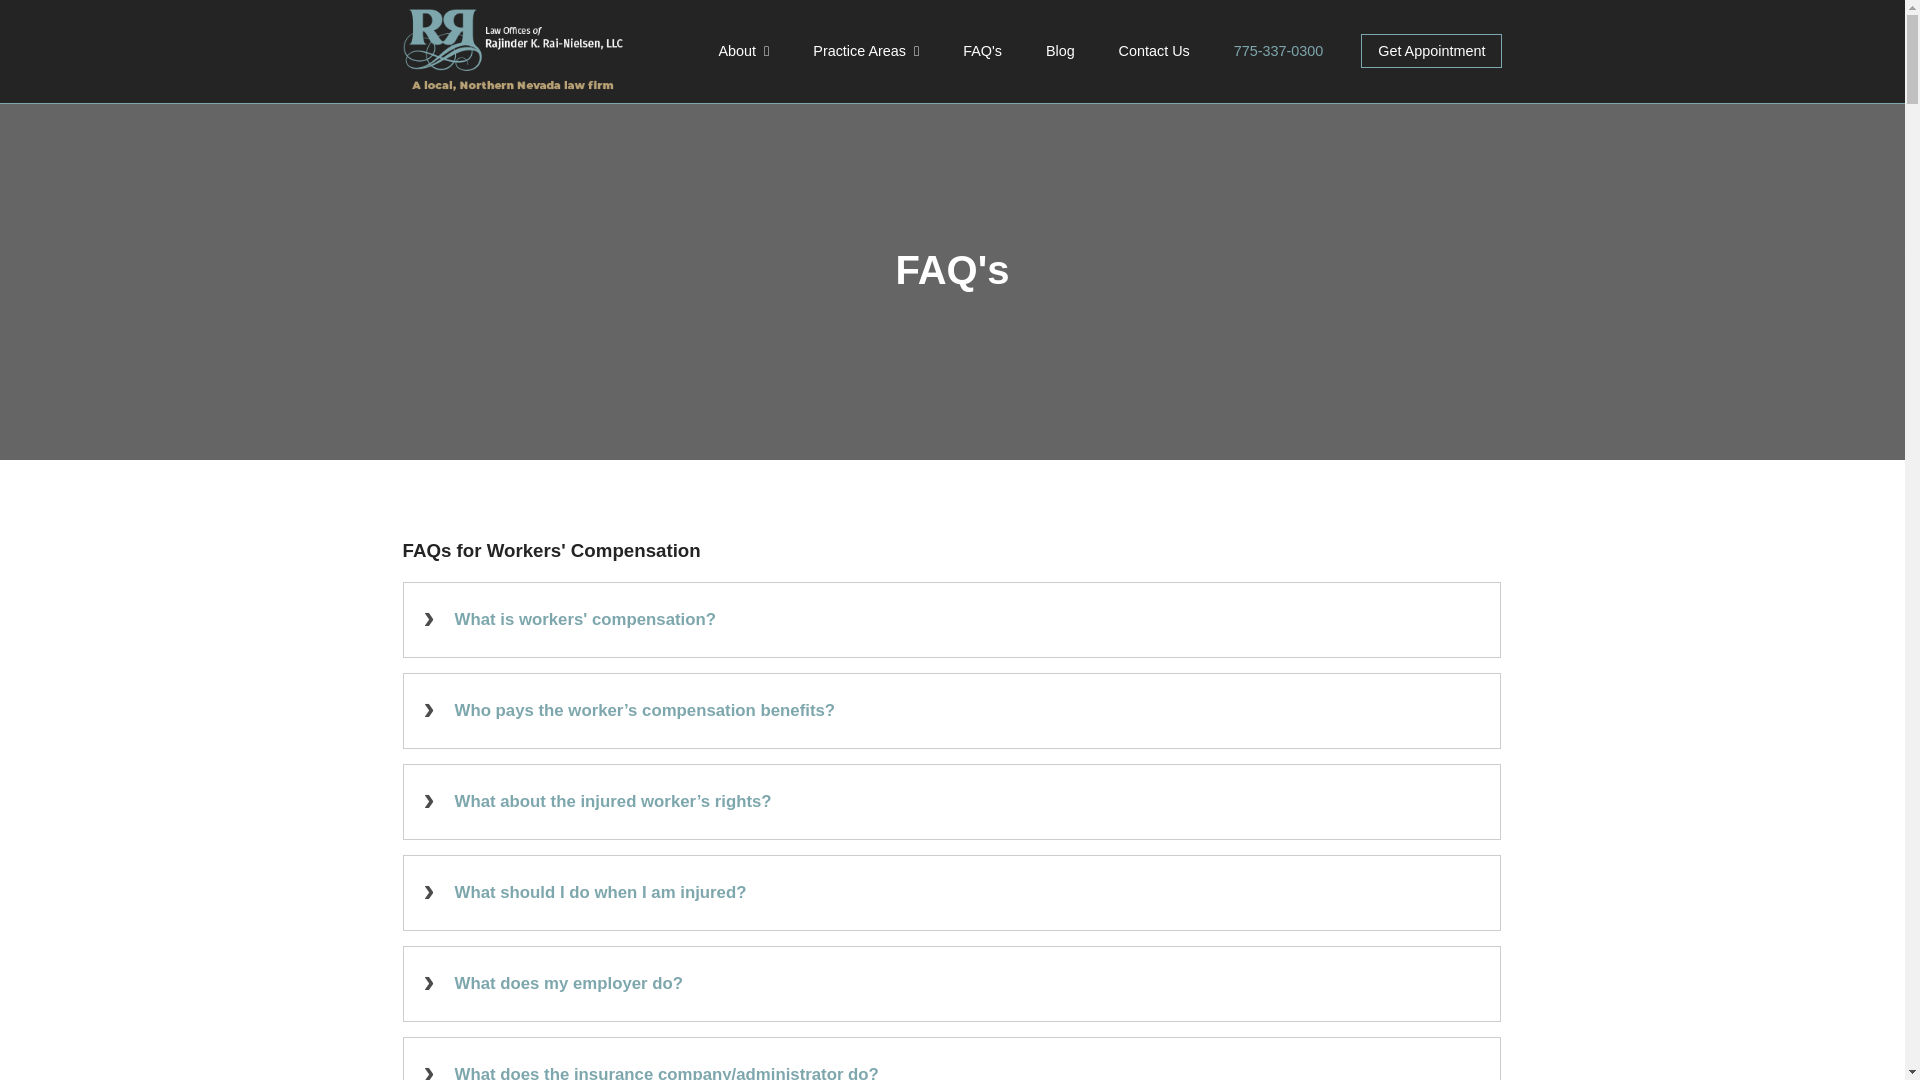 The width and height of the screenshot is (1920, 1080). What do you see at coordinates (866, 50) in the screenshot?
I see `Practice Areas  ` at bounding box center [866, 50].